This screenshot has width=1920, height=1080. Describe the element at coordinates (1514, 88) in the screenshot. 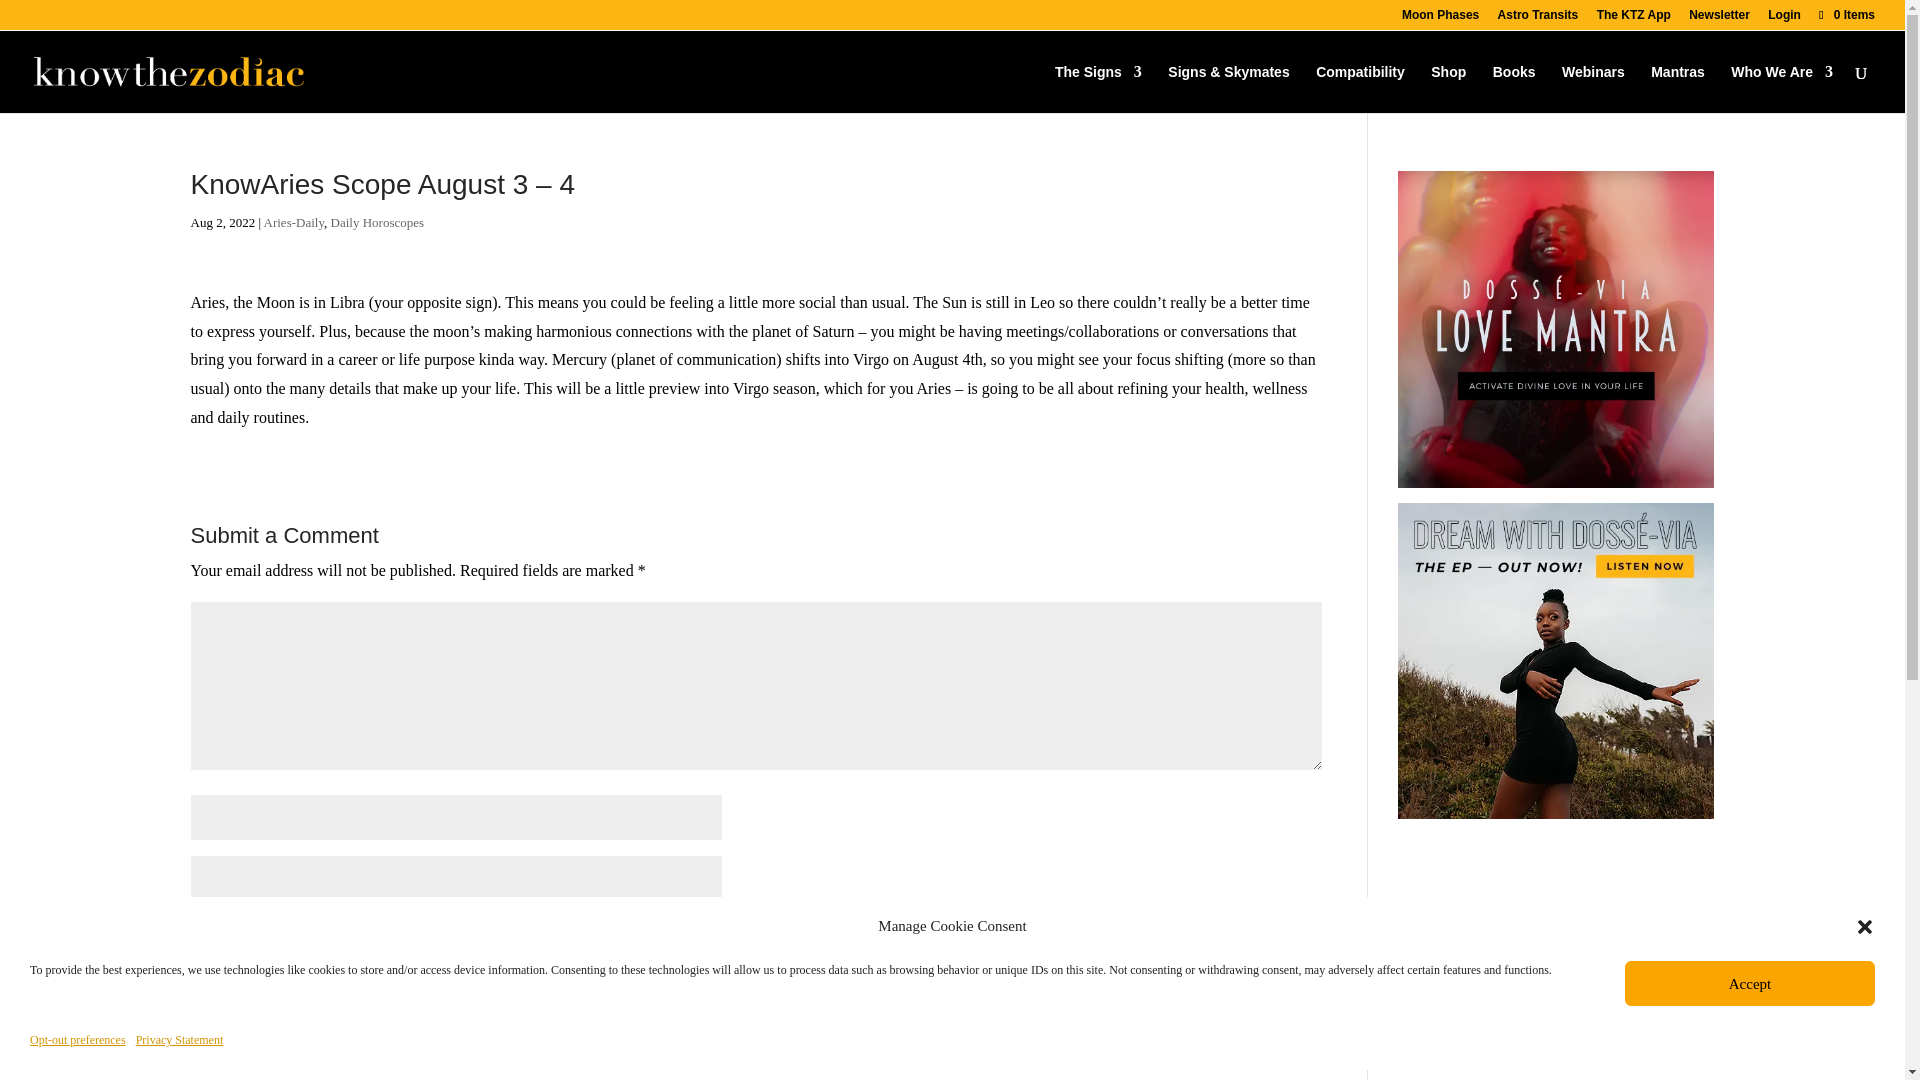

I see `Books` at that location.